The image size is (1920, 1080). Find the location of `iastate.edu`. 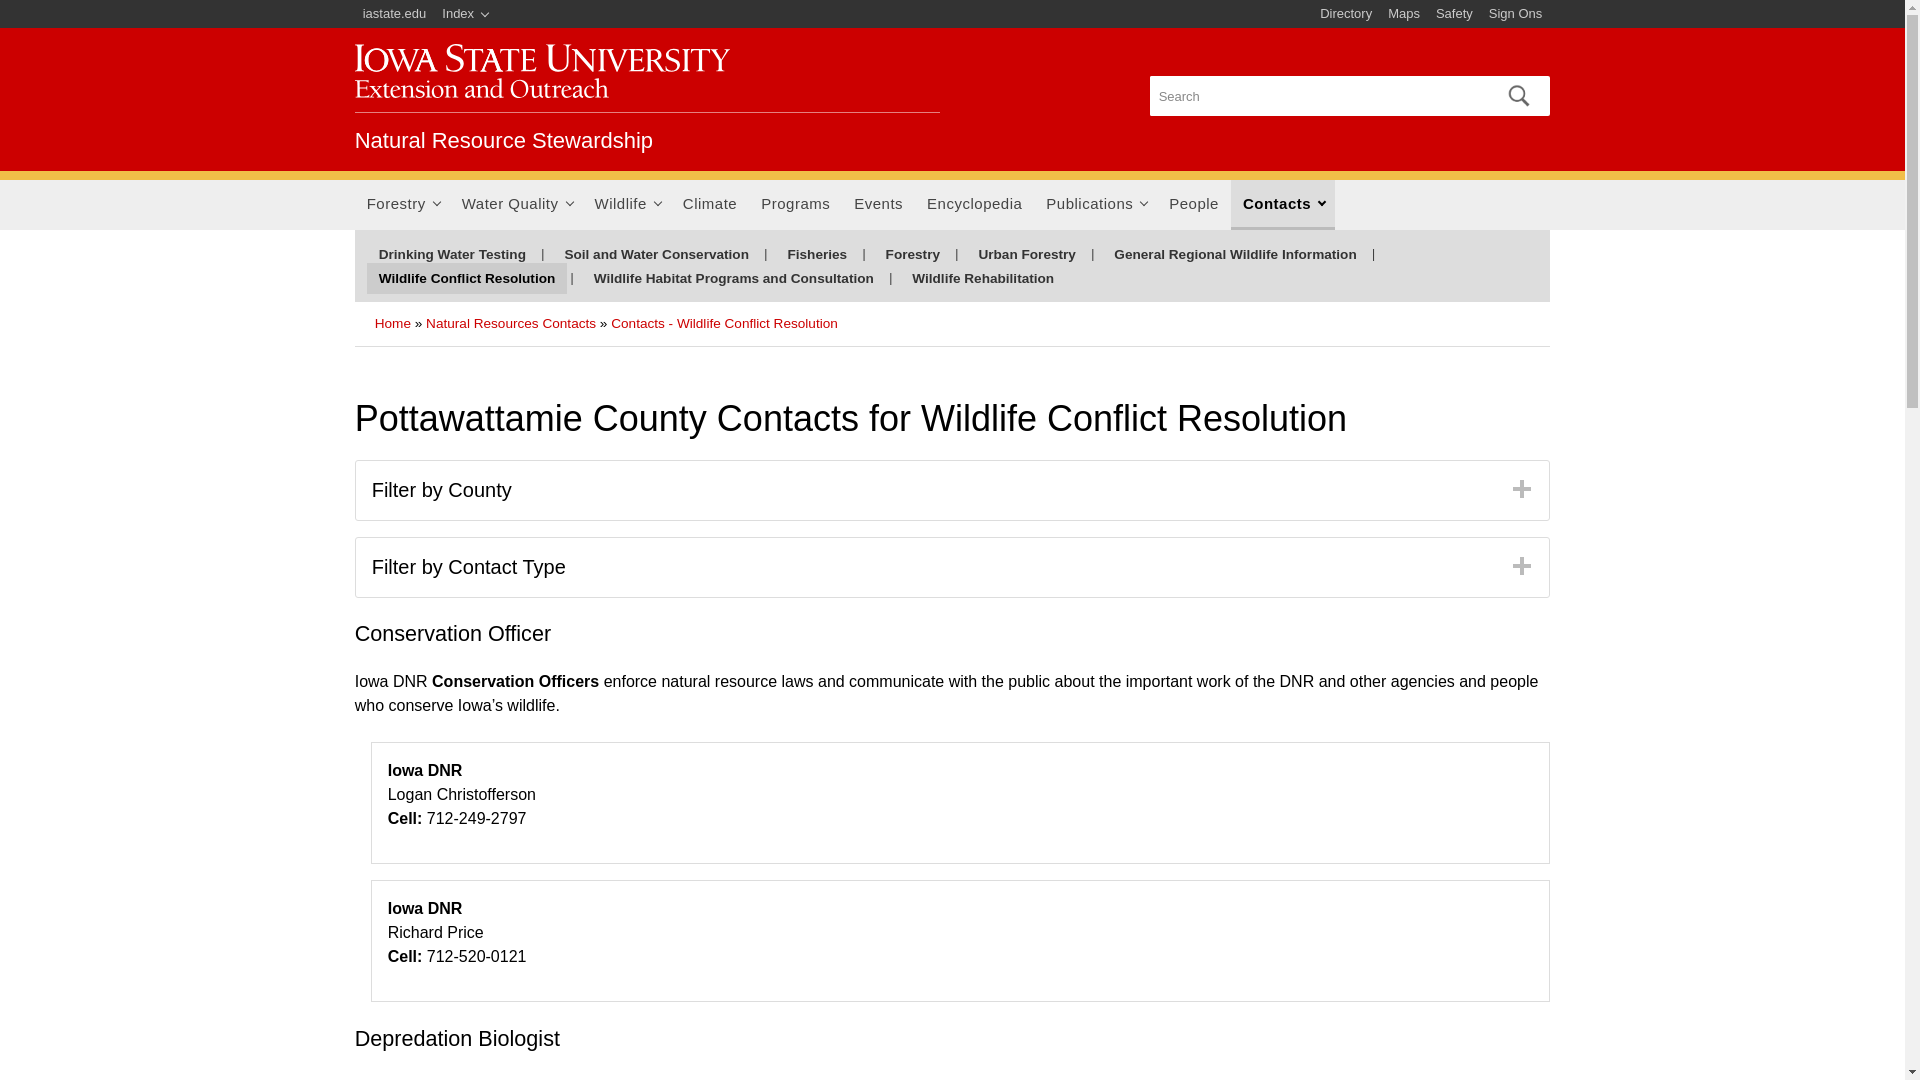

iastate.edu is located at coordinates (395, 14).